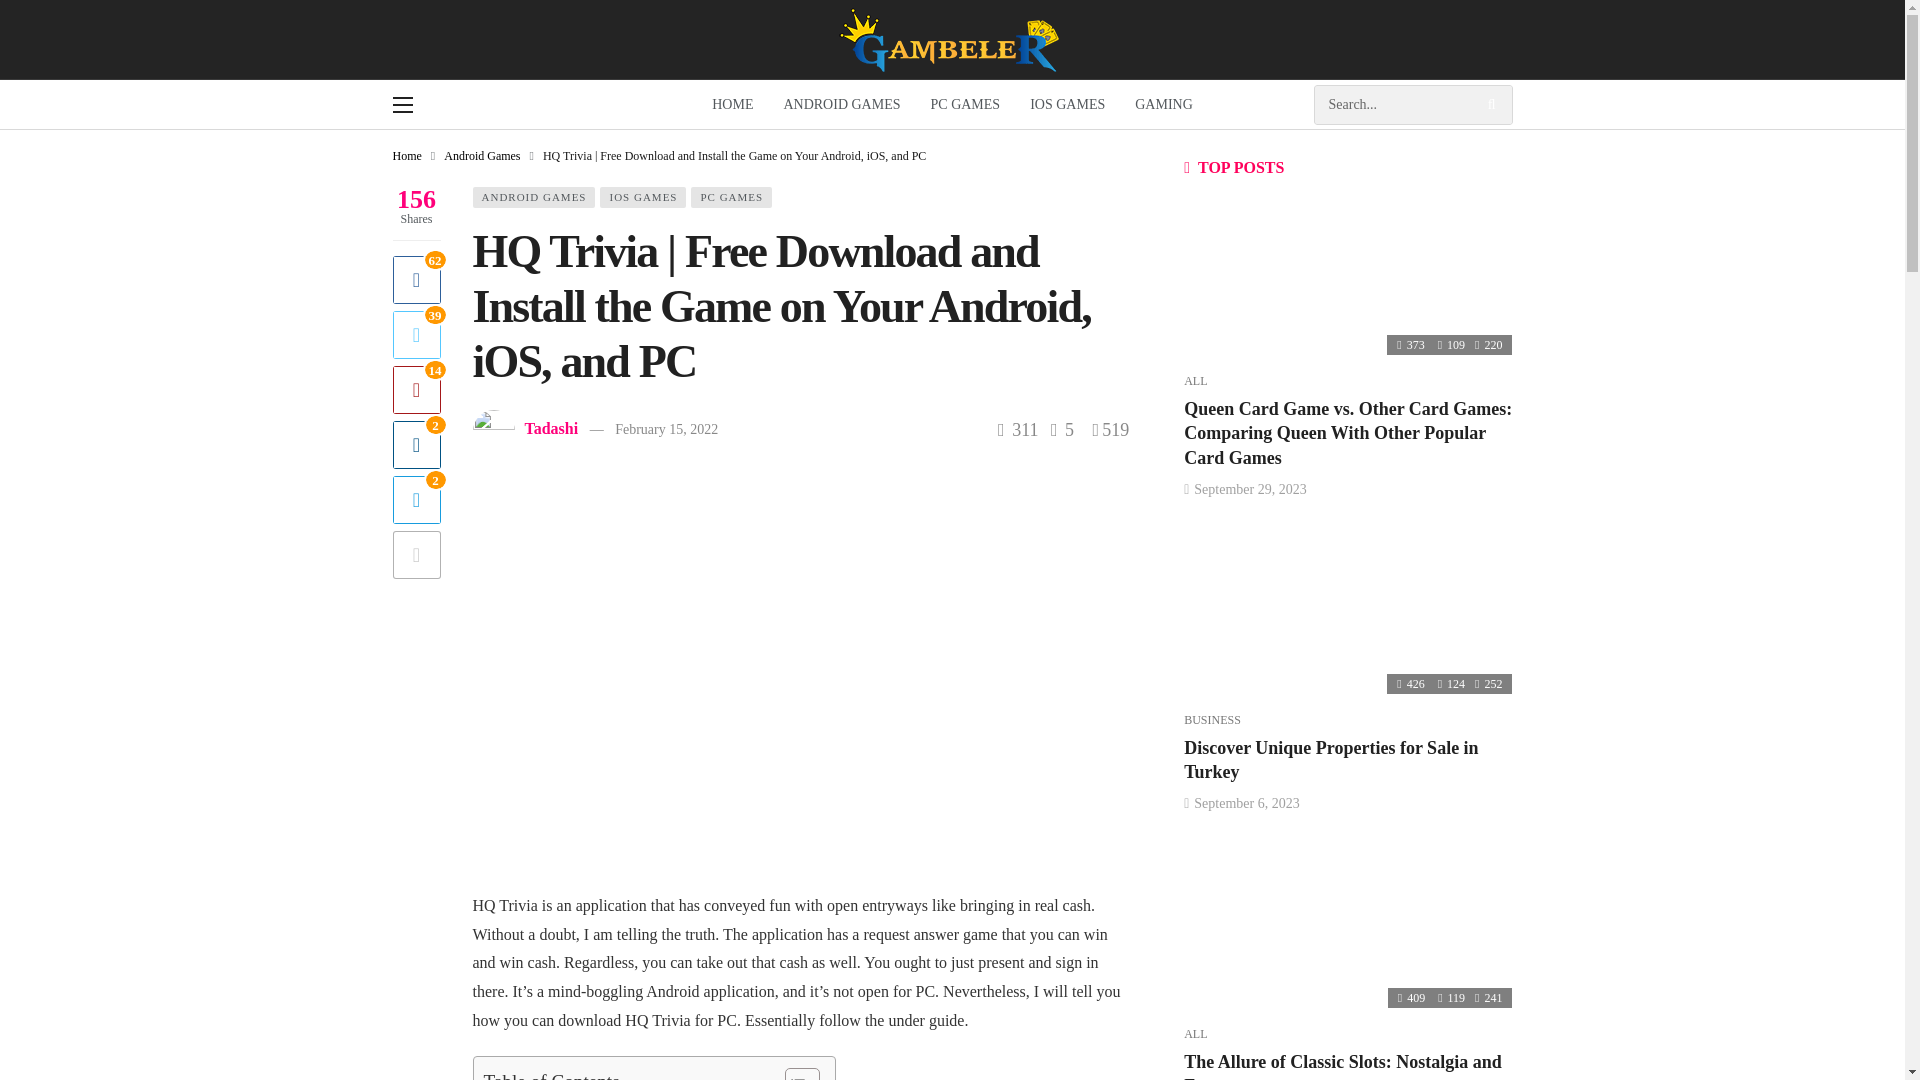  I want to click on GAMING, so click(1163, 104).